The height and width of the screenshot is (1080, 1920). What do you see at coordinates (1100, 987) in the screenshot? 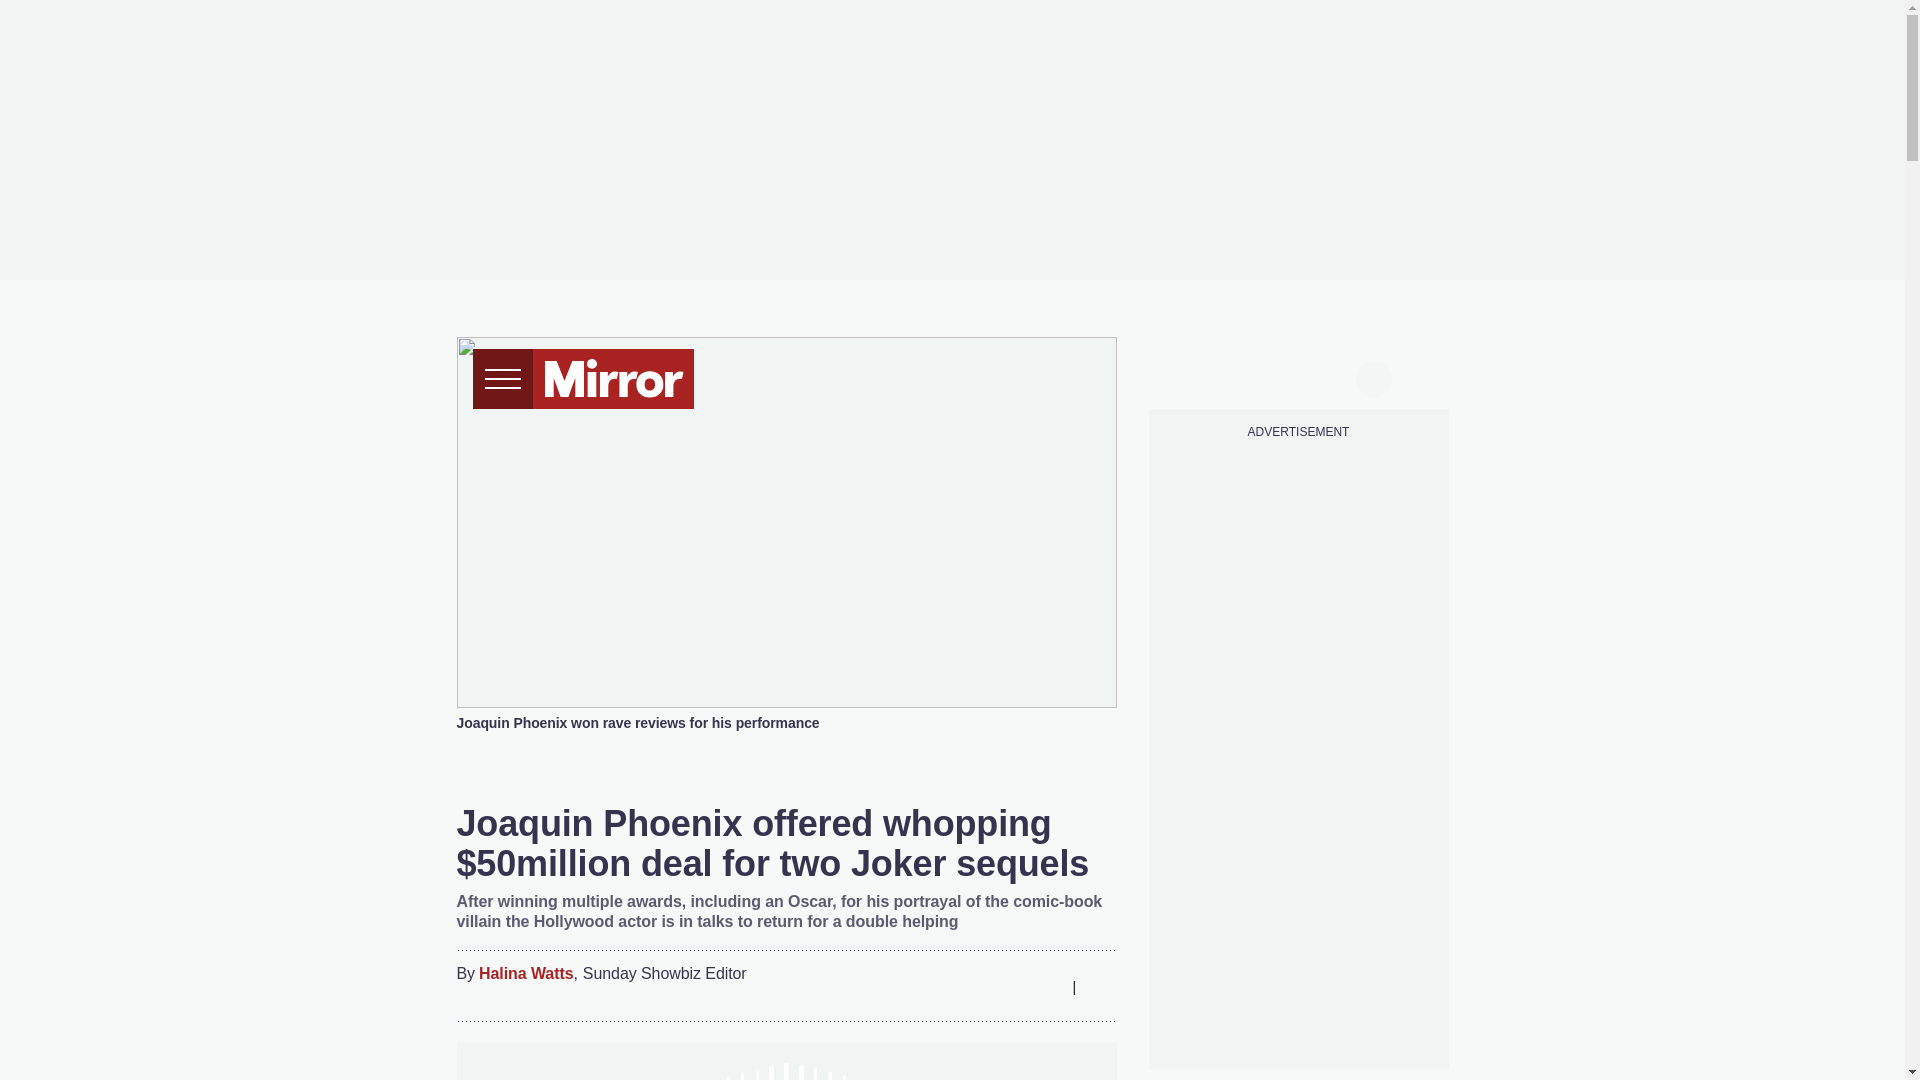
I see `Comments` at bounding box center [1100, 987].